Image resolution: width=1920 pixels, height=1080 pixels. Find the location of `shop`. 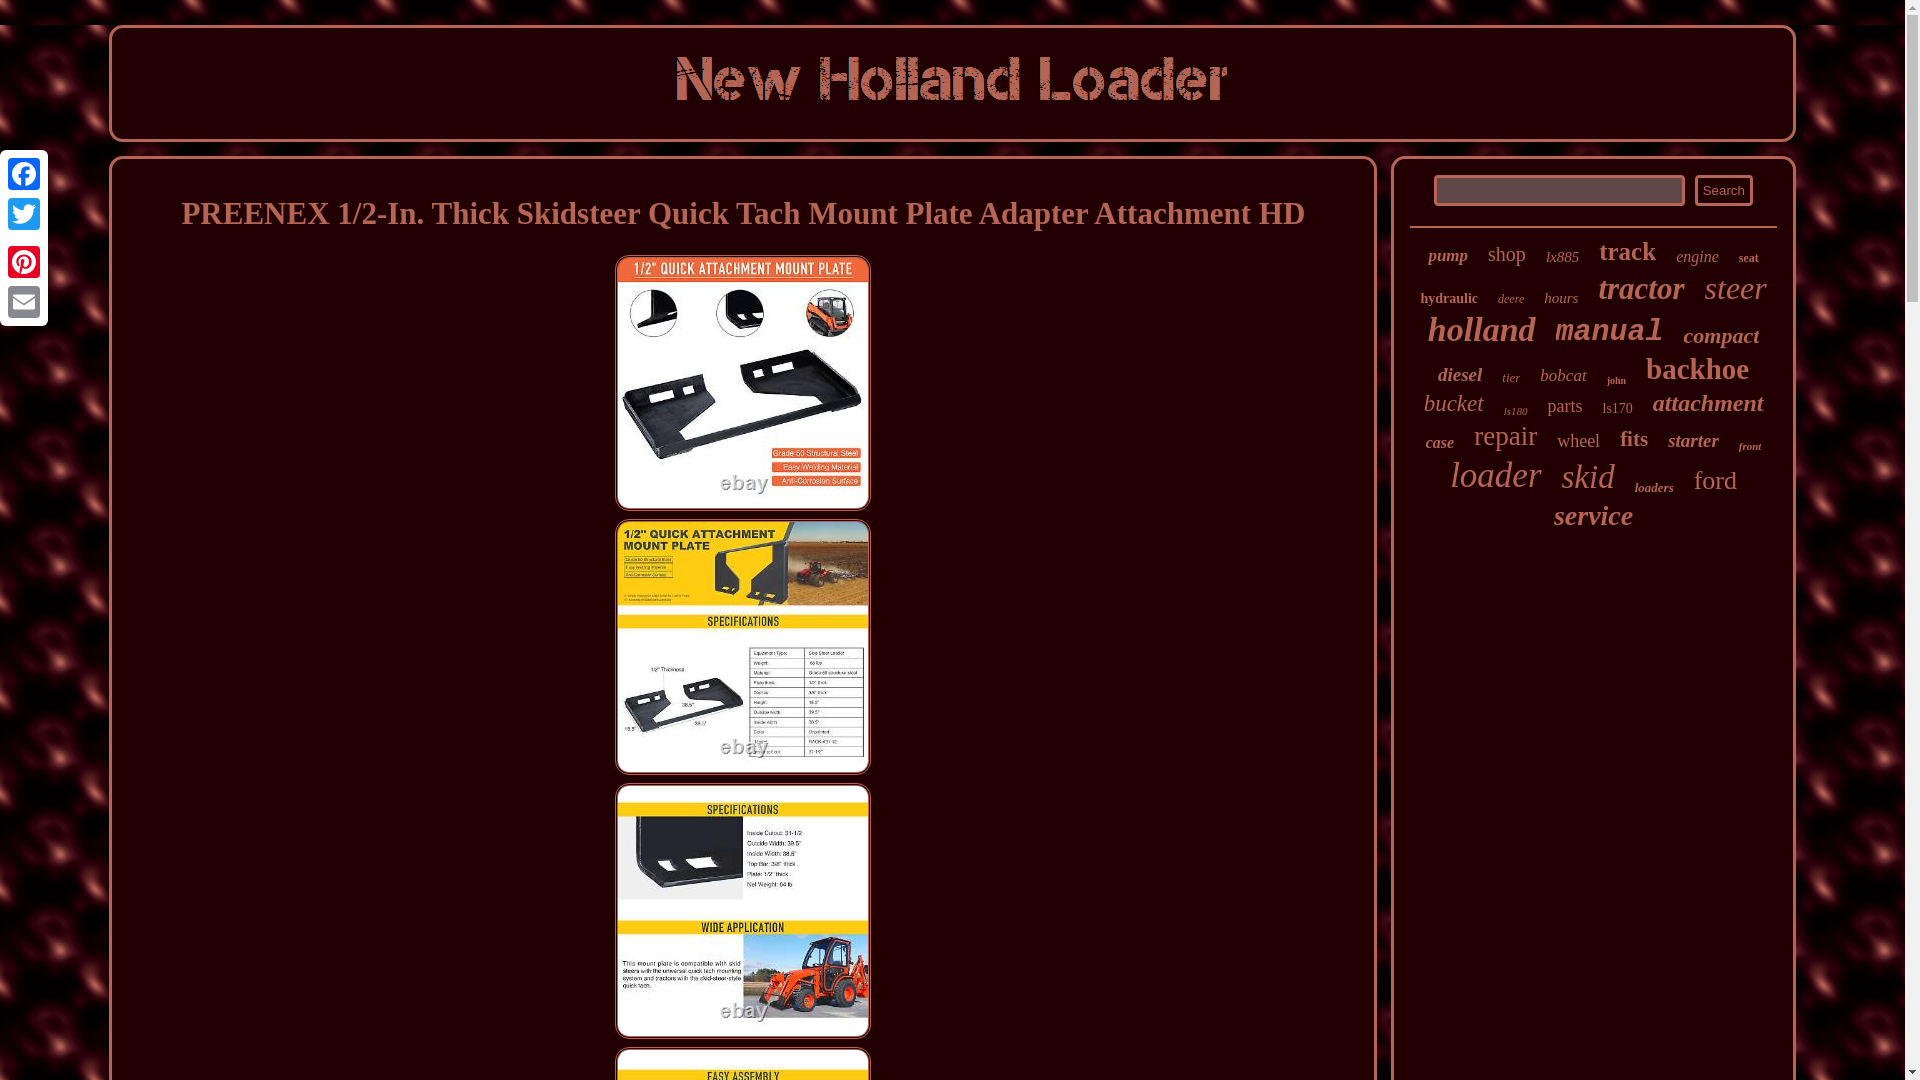

shop is located at coordinates (1507, 254).